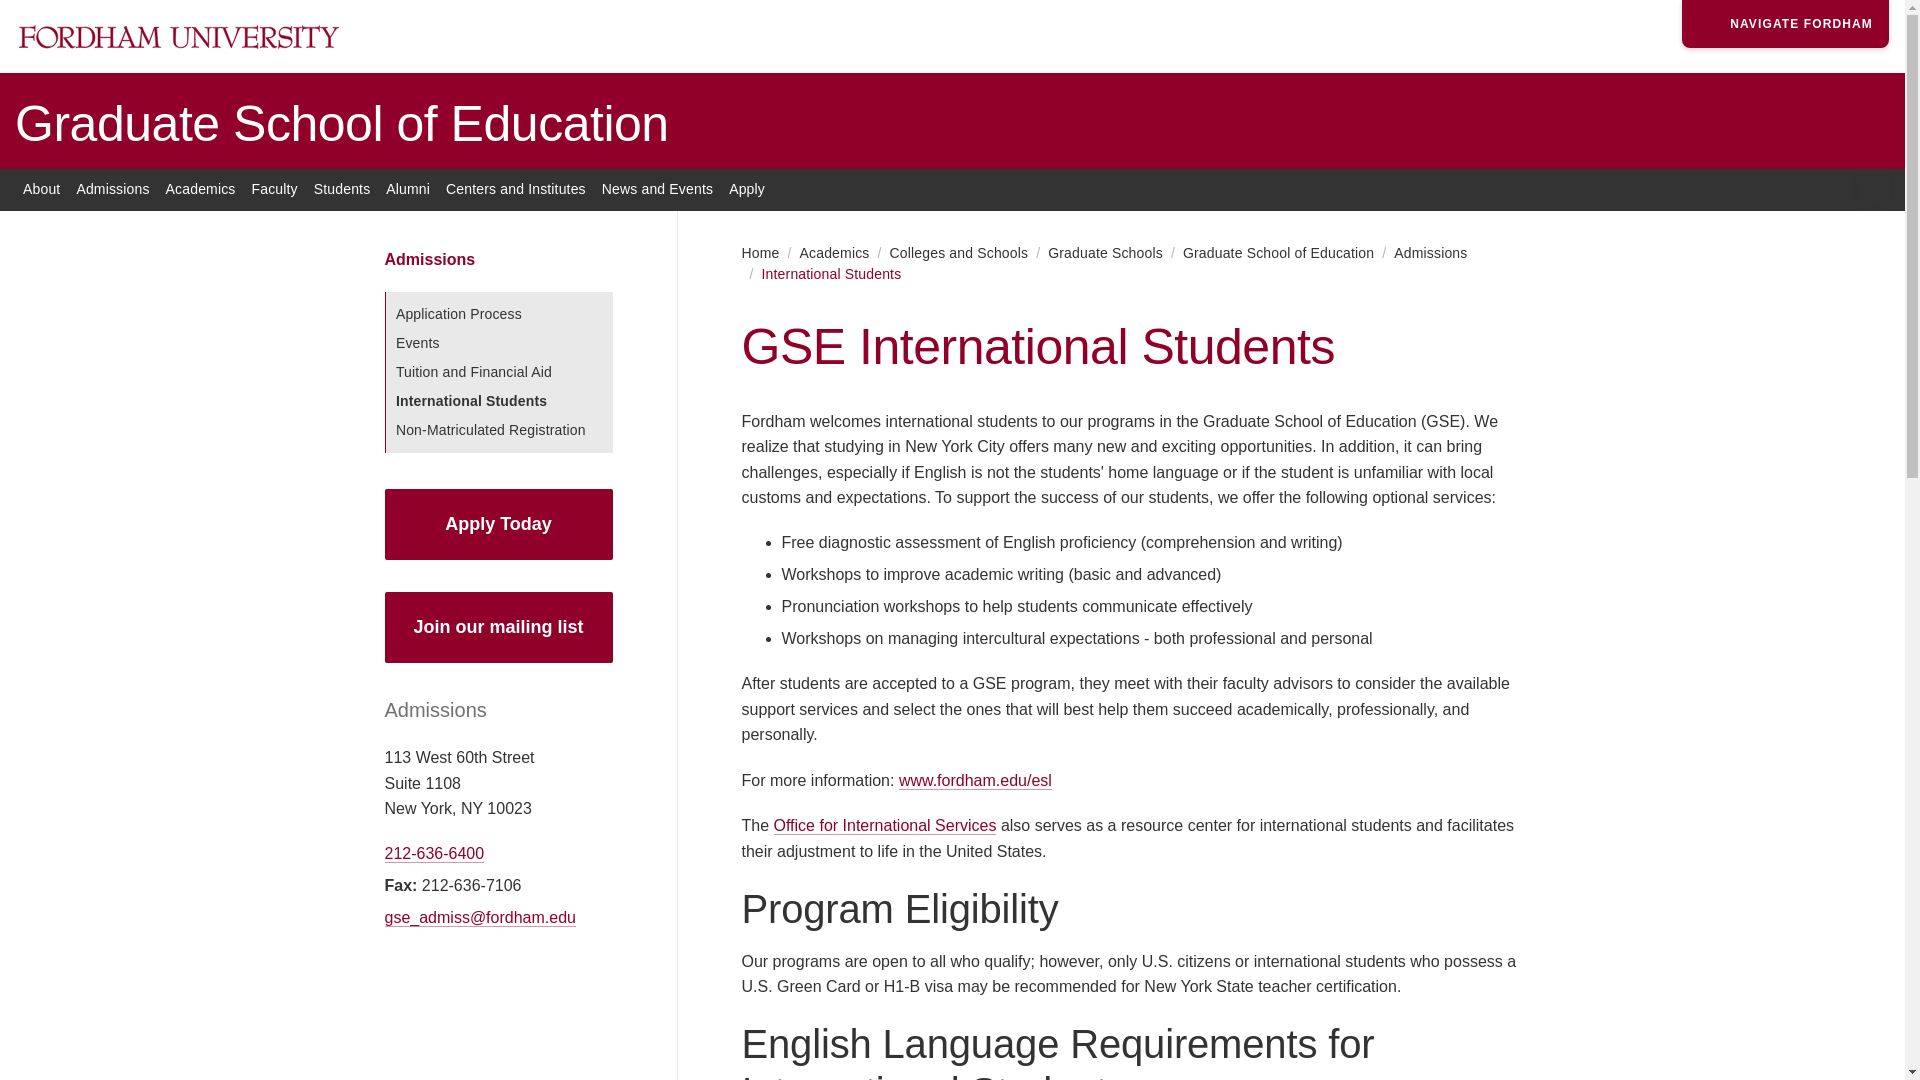 This screenshot has height=1080, width=1920. What do you see at coordinates (1785, 24) in the screenshot?
I see `NAVIGATE FORDHAM` at bounding box center [1785, 24].